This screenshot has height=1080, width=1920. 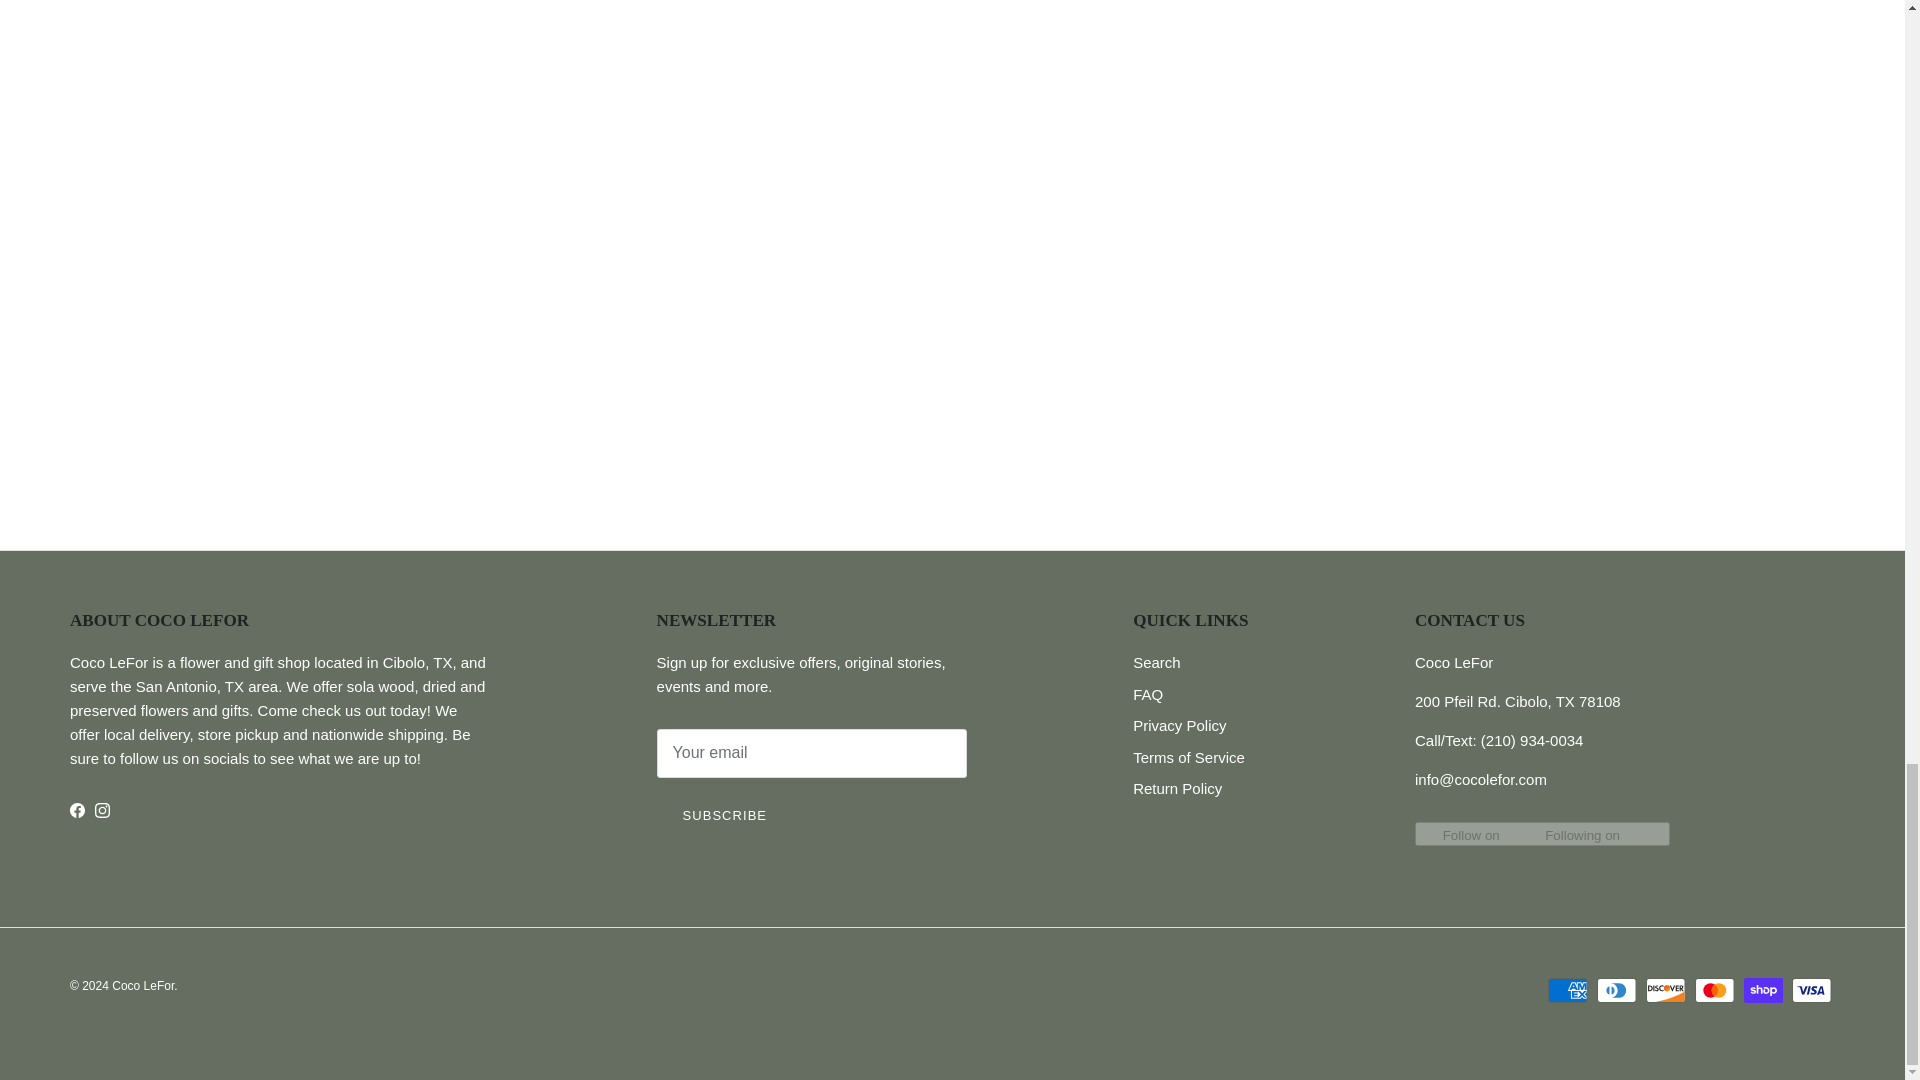 What do you see at coordinates (1567, 990) in the screenshot?
I see `American Express` at bounding box center [1567, 990].